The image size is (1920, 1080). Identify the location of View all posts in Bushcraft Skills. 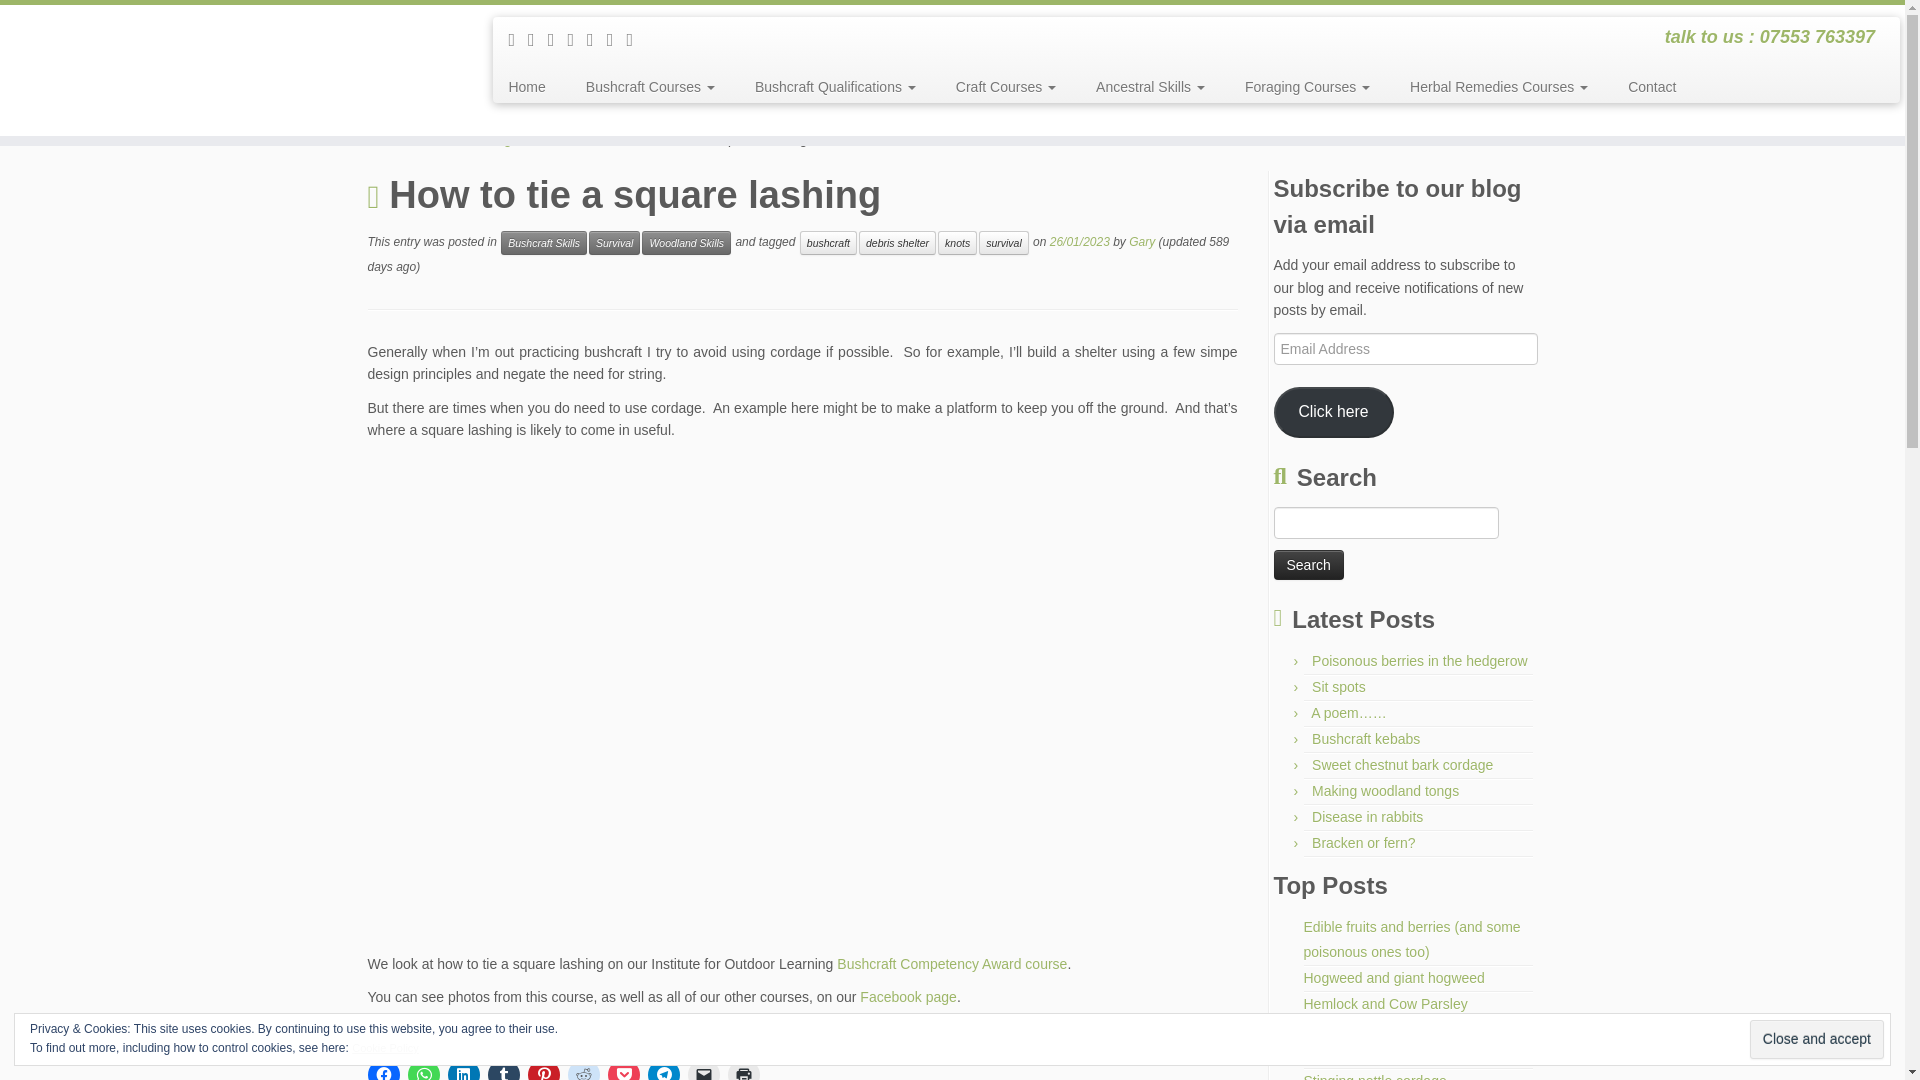
(544, 242).